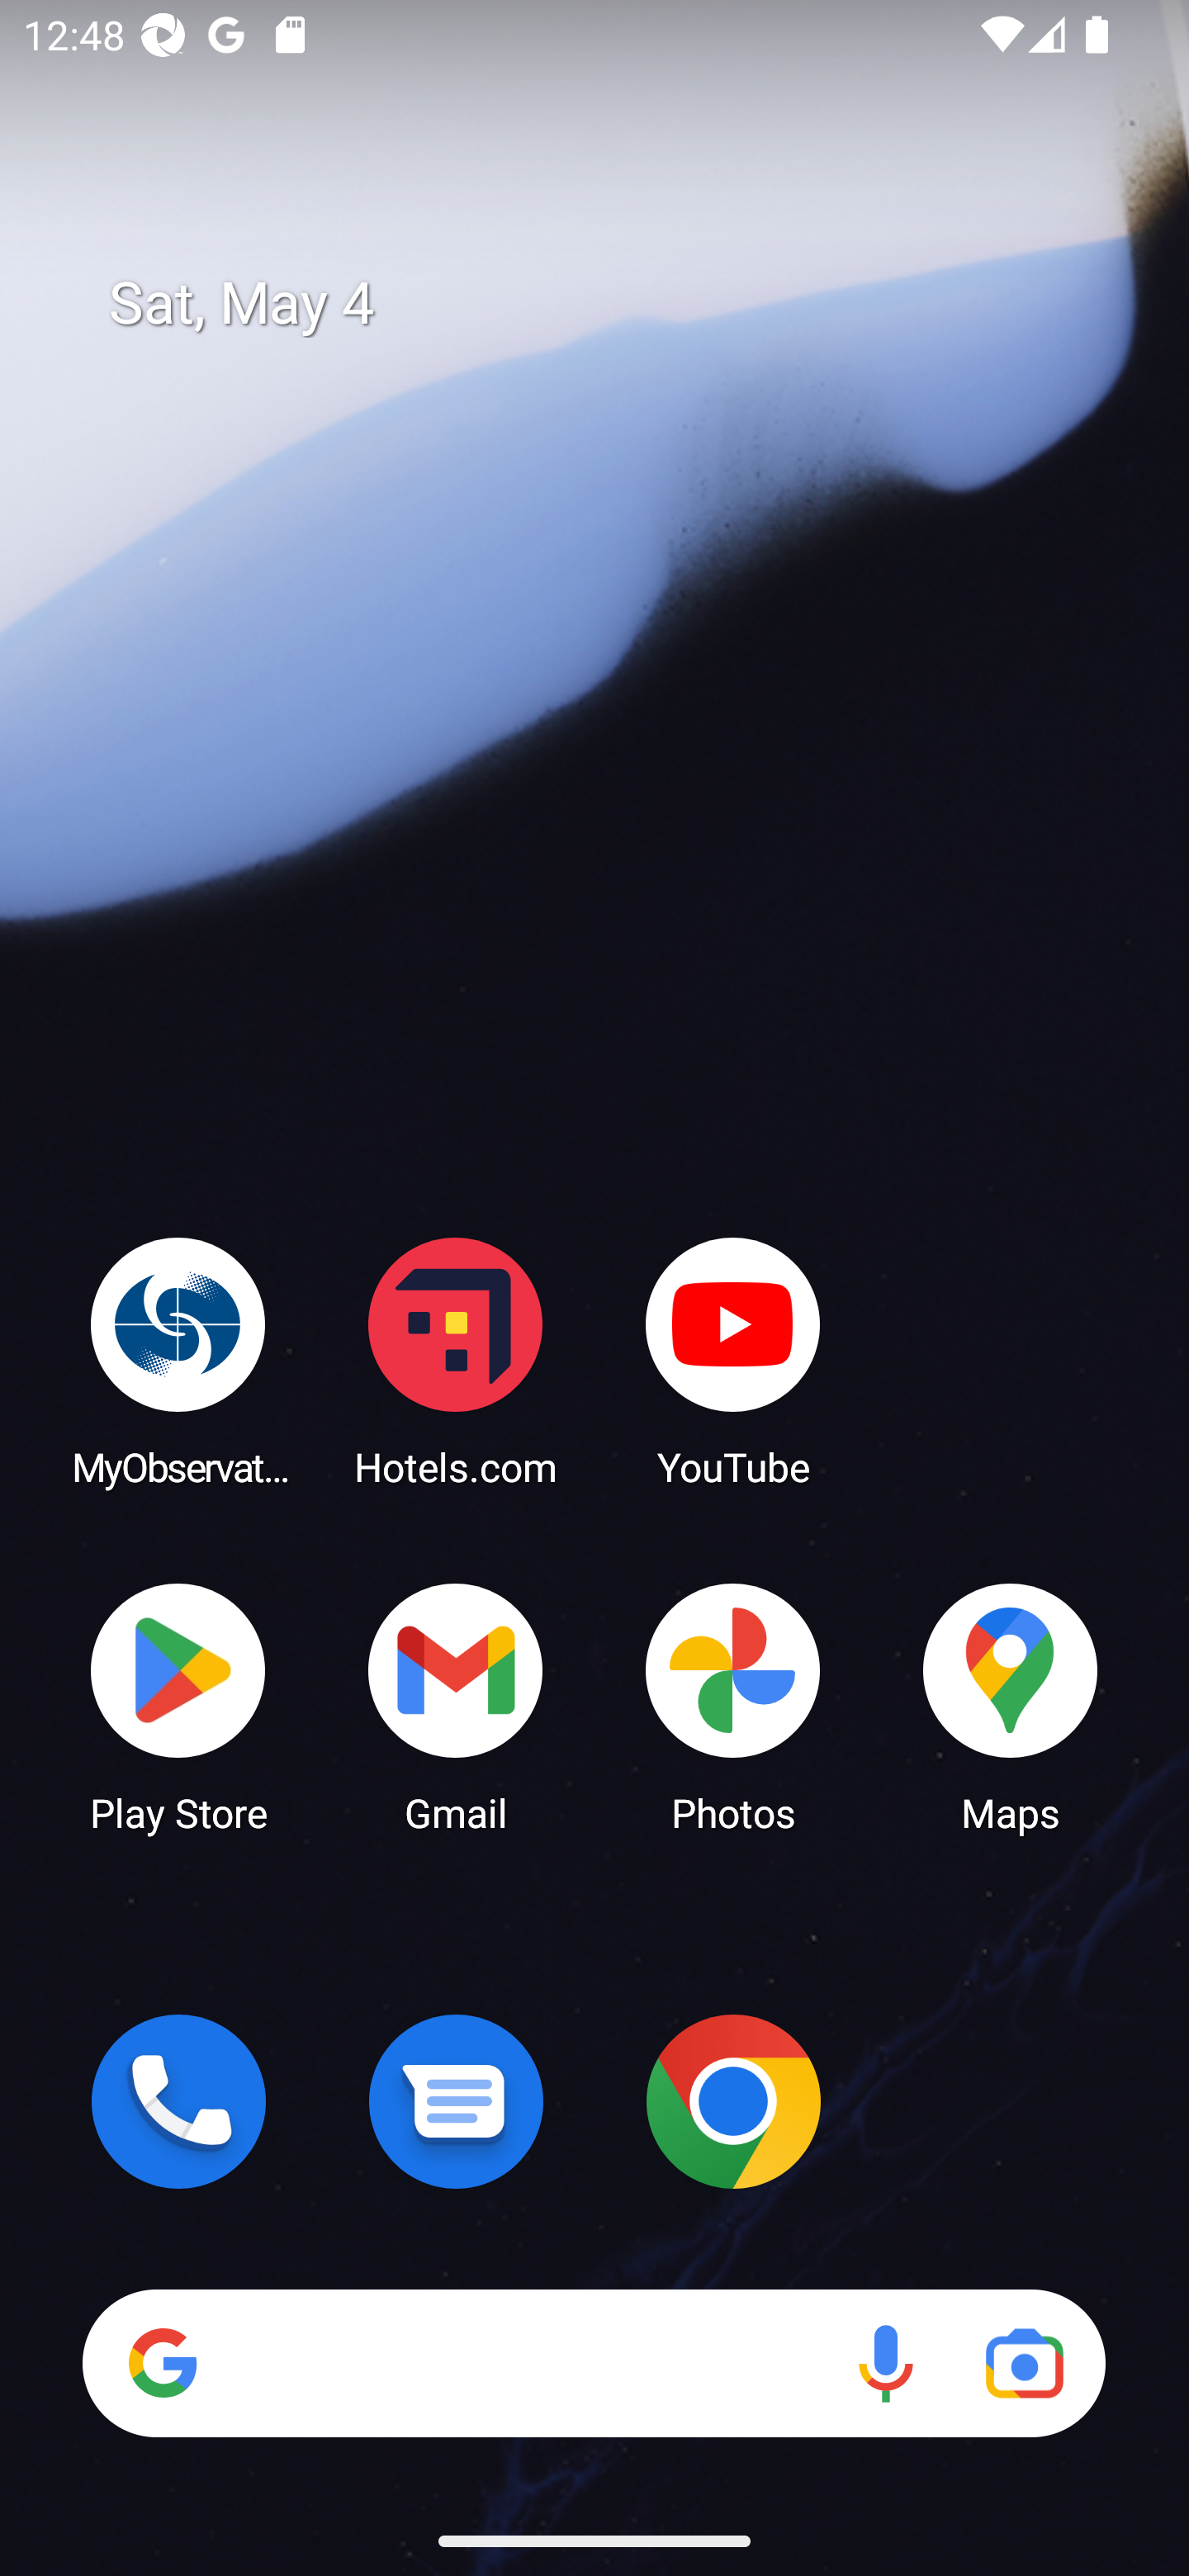  Describe the element at coordinates (178, 1361) in the screenshot. I see `MyObservatory` at that location.